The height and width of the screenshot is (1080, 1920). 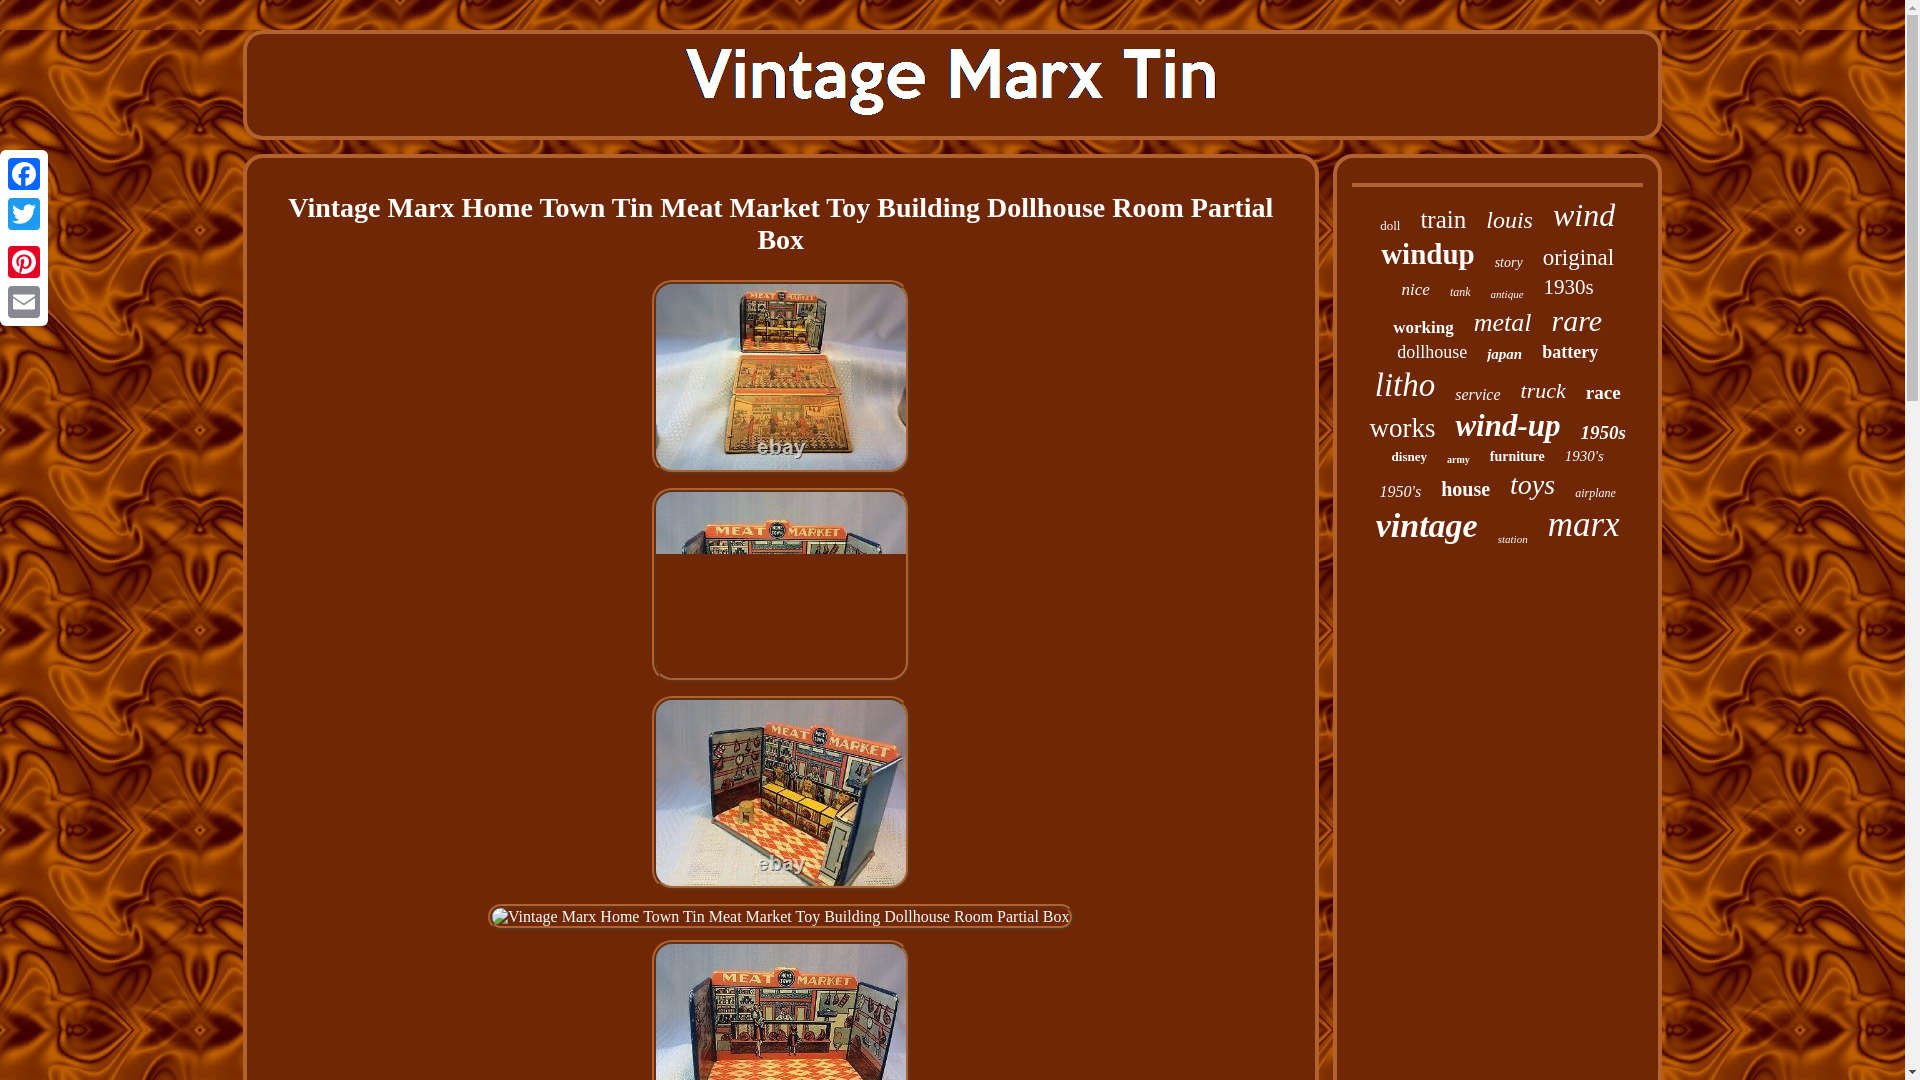 What do you see at coordinates (1460, 292) in the screenshot?
I see `tank` at bounding box center [1460, 292].